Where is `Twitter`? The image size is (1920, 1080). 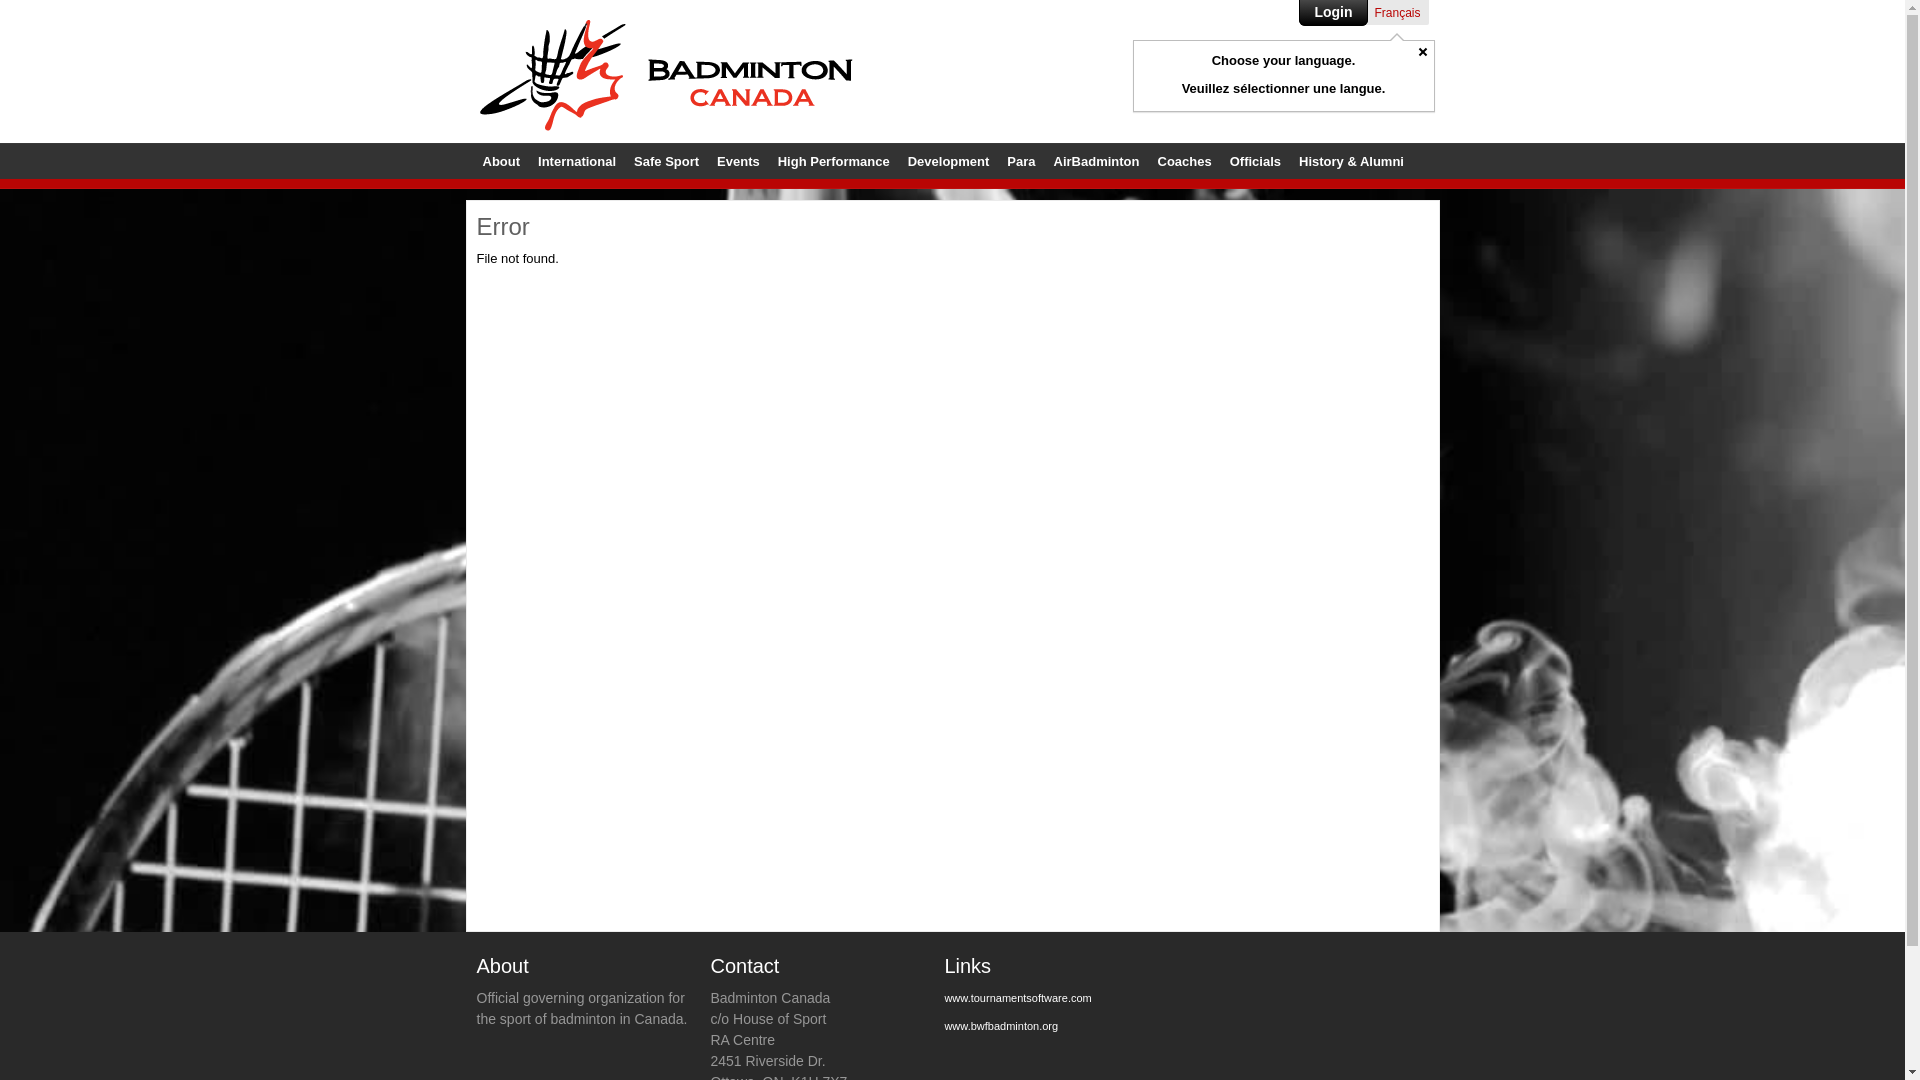 Twitter is located at coordinates (1326, 85).